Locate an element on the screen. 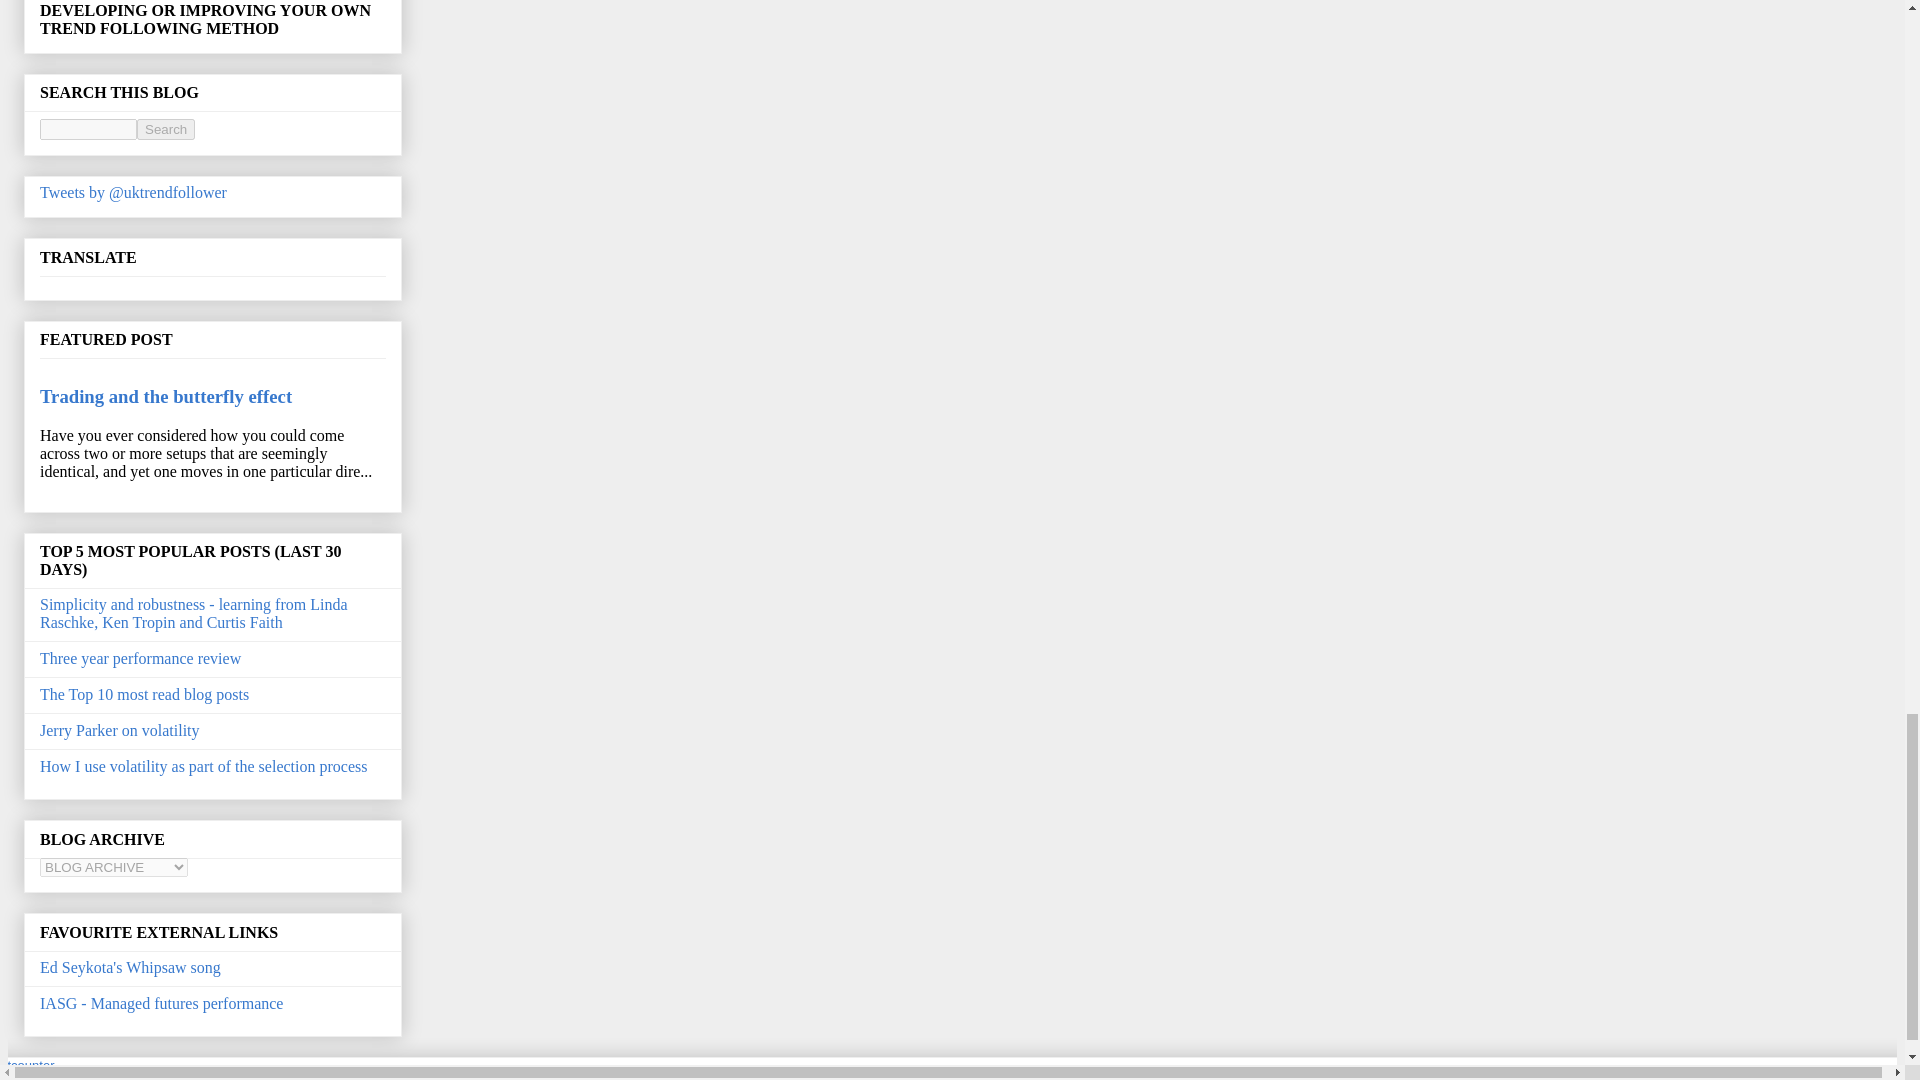  The Top 10 most read blog posts is located at coordinates (144, 694).